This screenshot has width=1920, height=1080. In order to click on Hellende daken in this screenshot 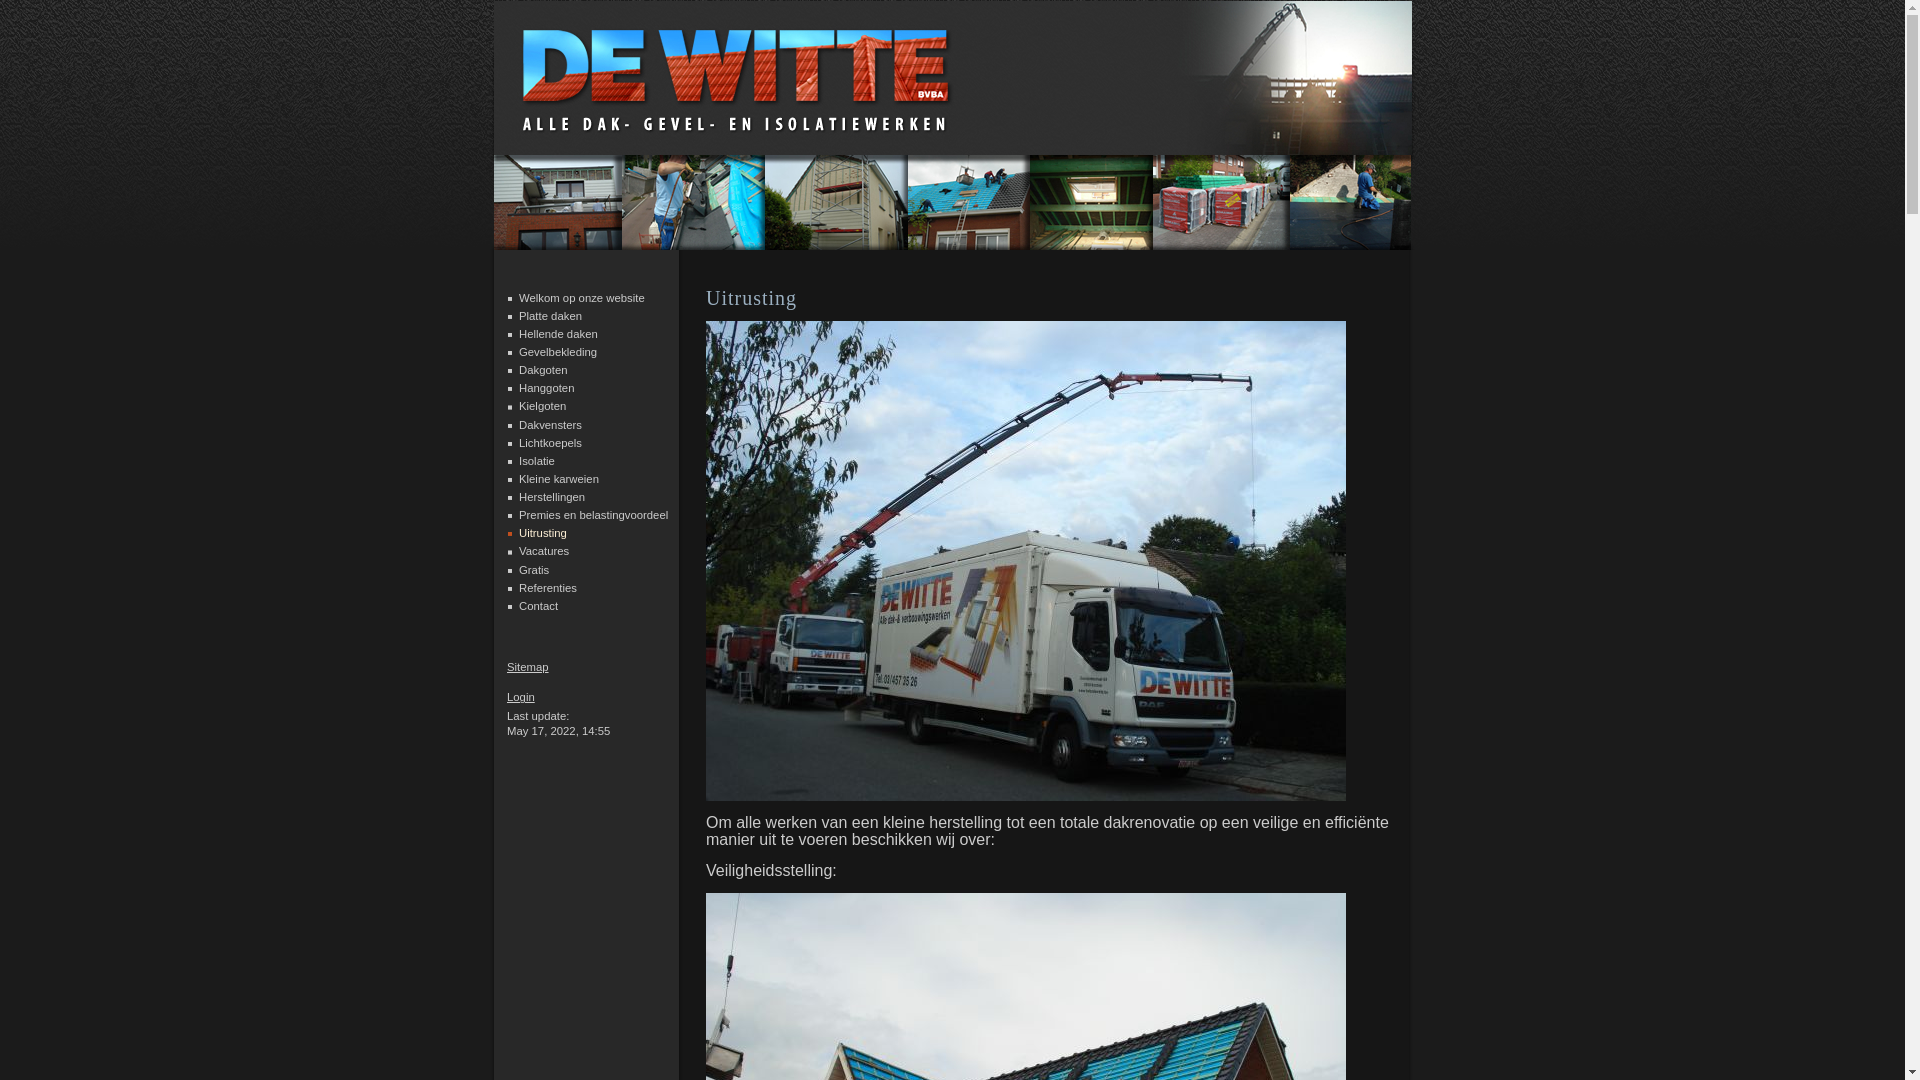, I will do `click(558, 334)`.